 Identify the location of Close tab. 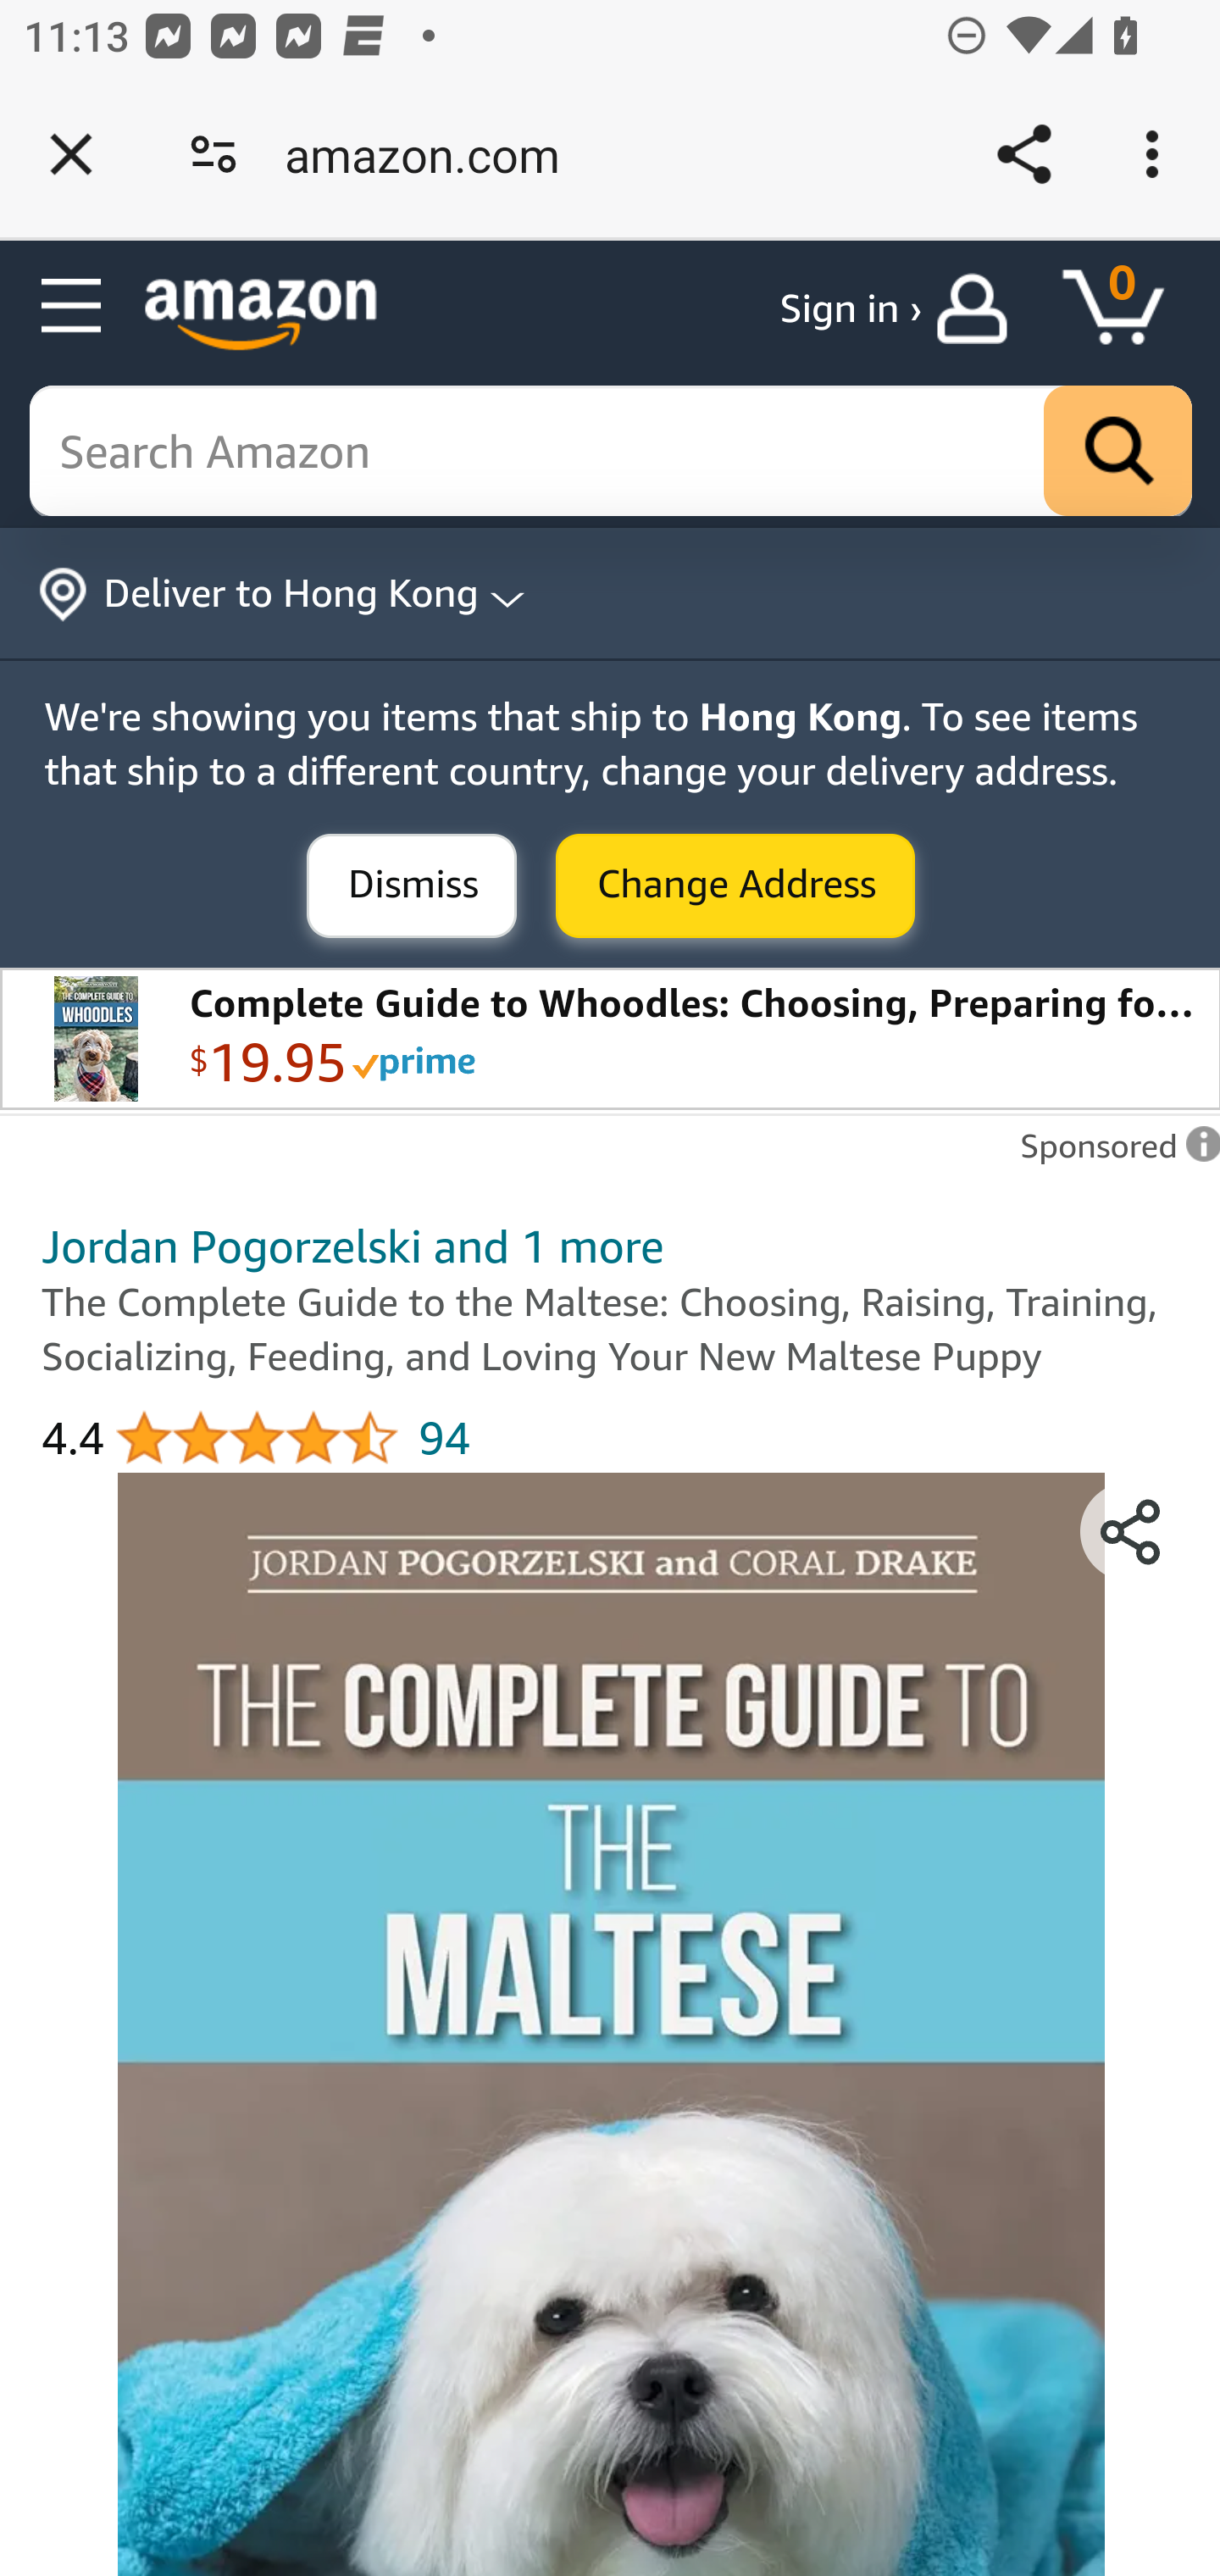
(71, 154).